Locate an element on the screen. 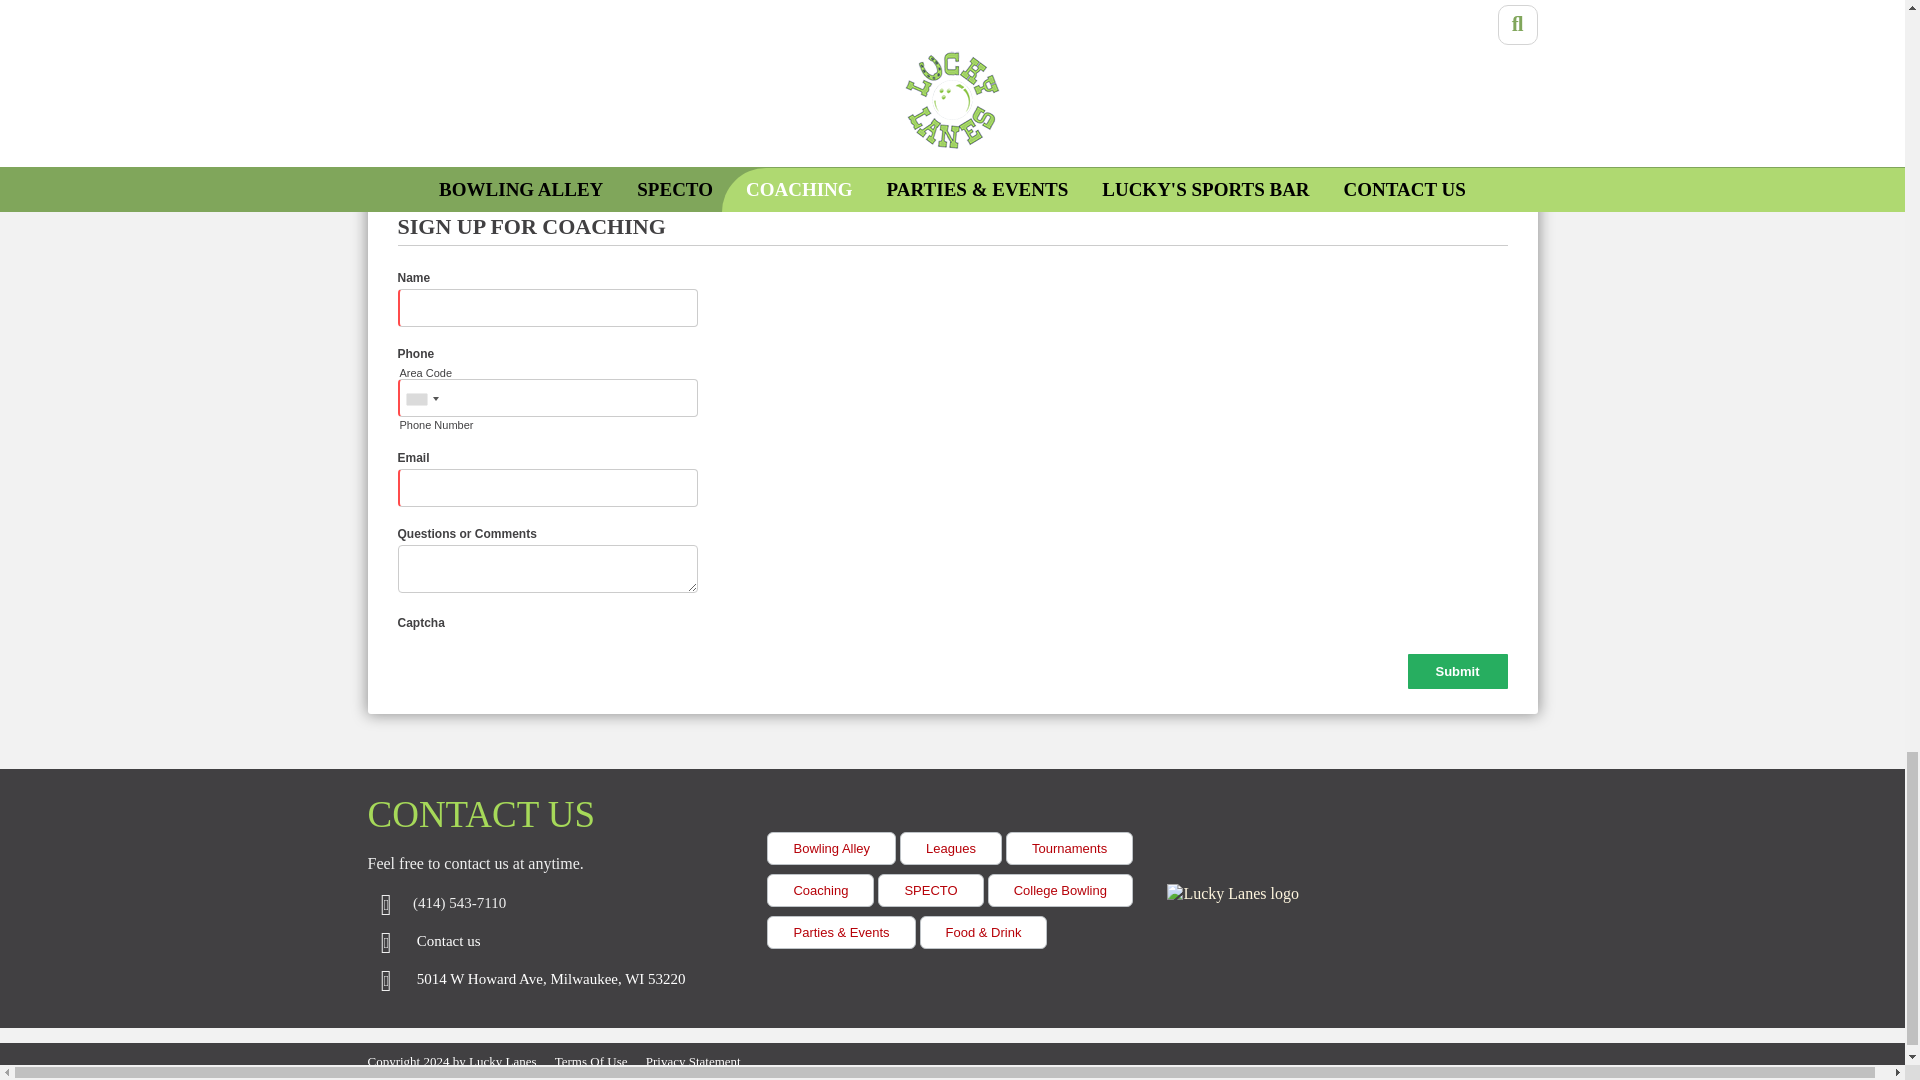  Leagues is located at coordinates (951, 848).